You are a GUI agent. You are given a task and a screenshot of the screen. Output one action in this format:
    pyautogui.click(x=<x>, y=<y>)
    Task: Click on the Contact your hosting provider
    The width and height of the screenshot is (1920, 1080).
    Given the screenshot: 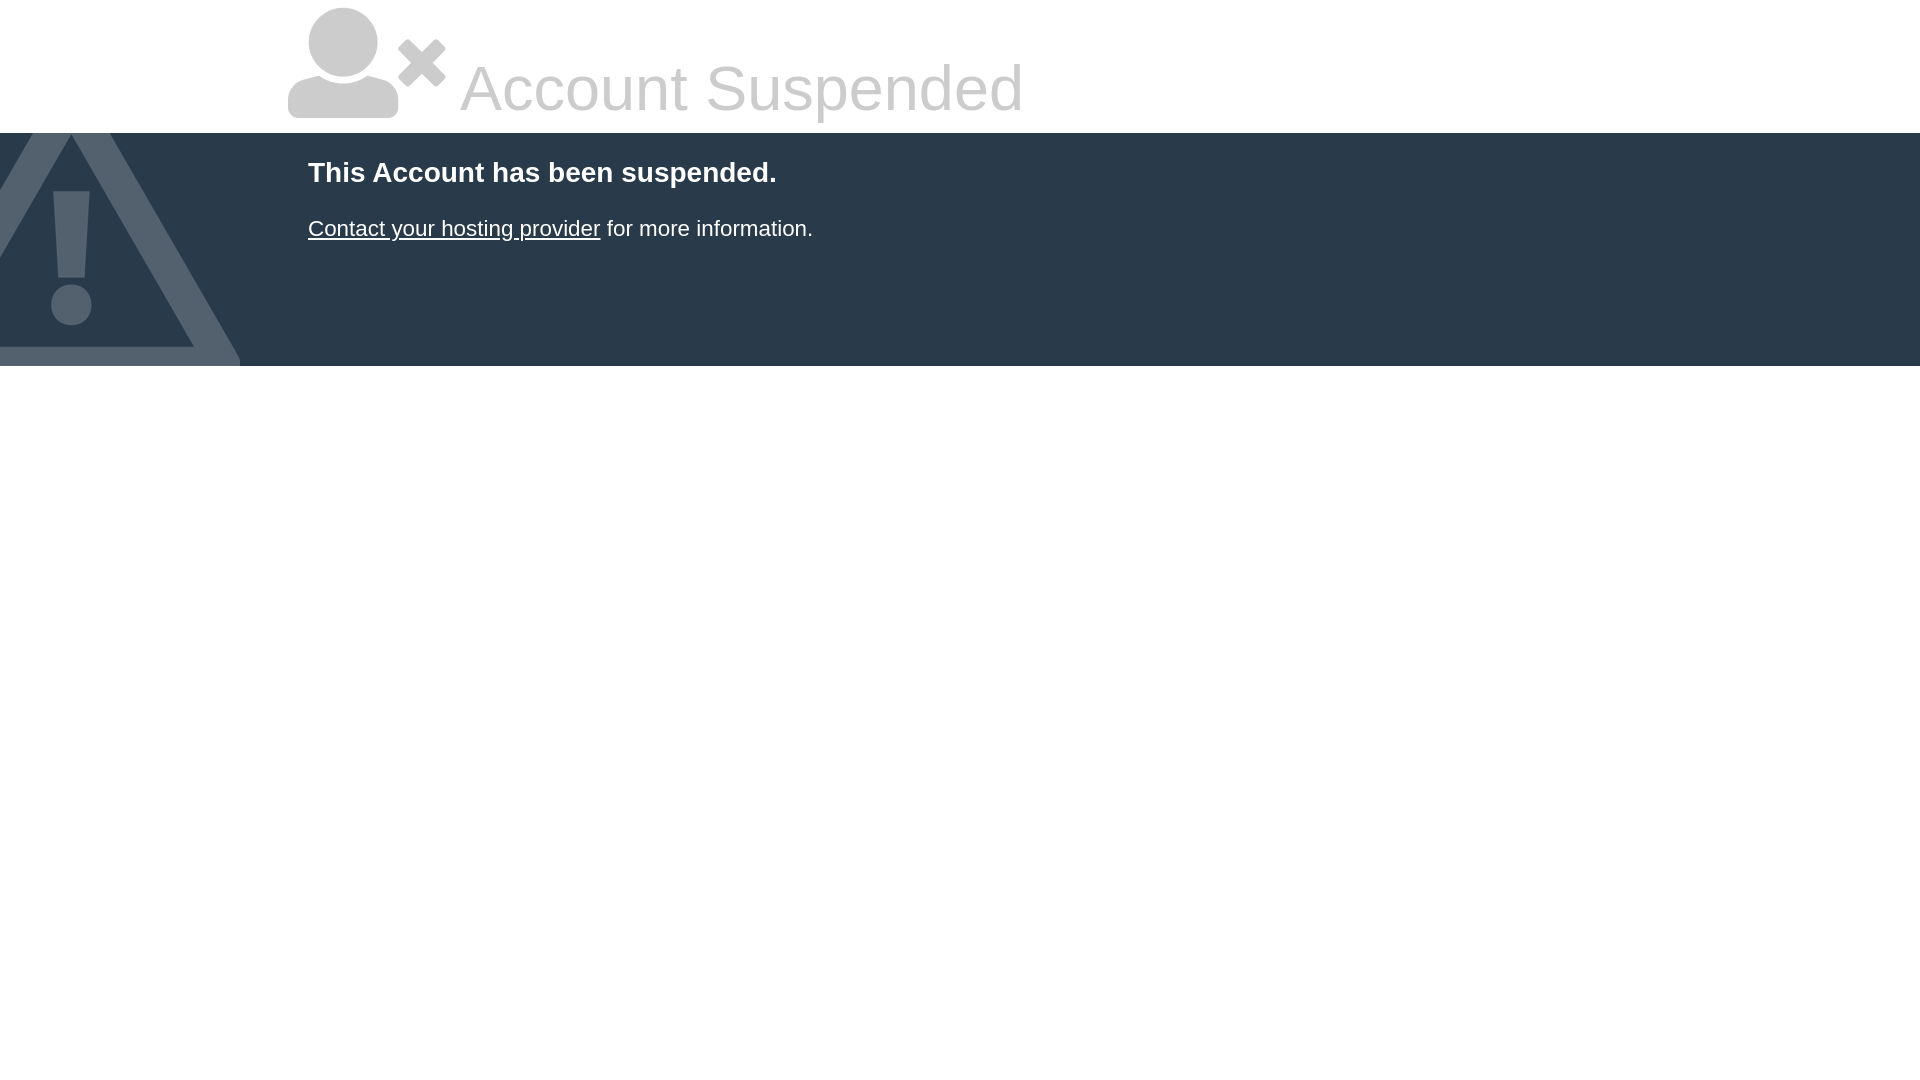 What is the action you would take?
    pyautogui.click(x=454, y=228)
    